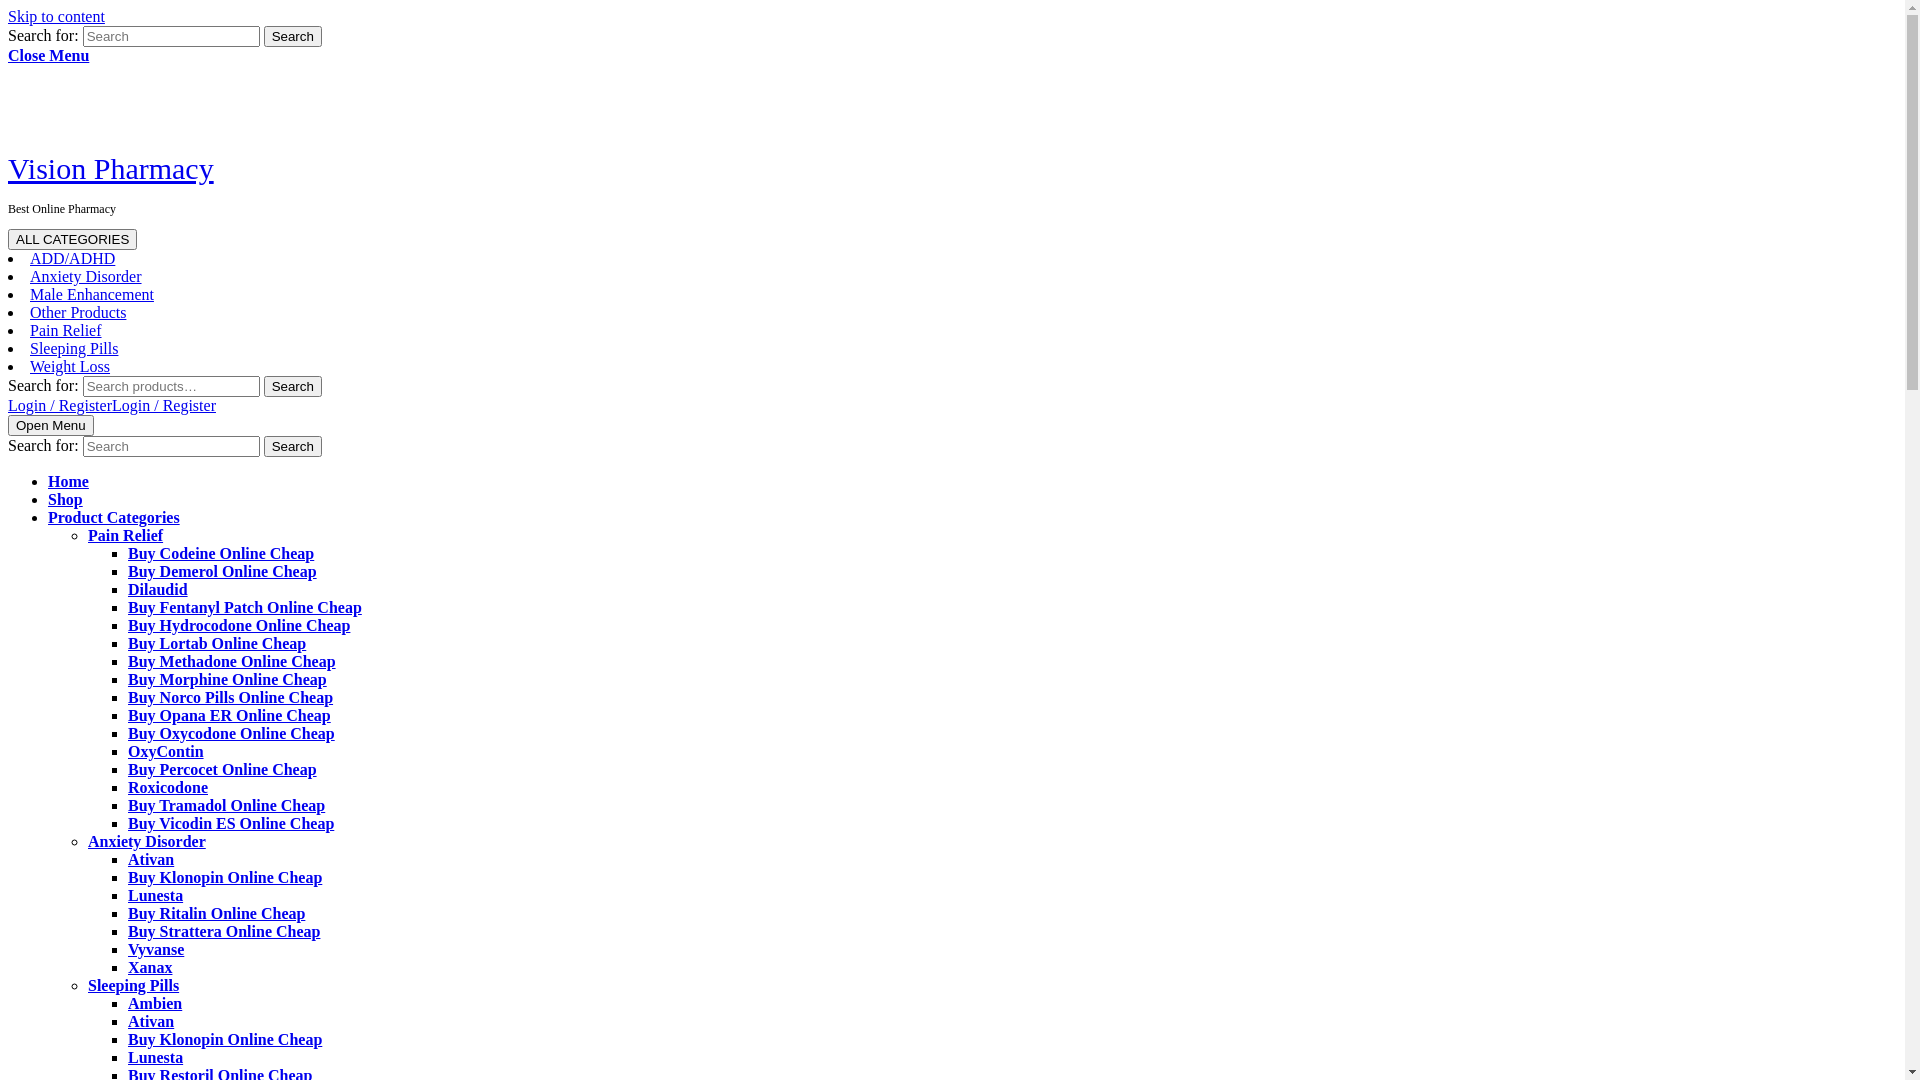 The image size is (1920, 1080). What do you see at coordinates (224, 932) in the screenshot?
I see `Buy Strattera Online Cheap` at bounding box center [224, 932].